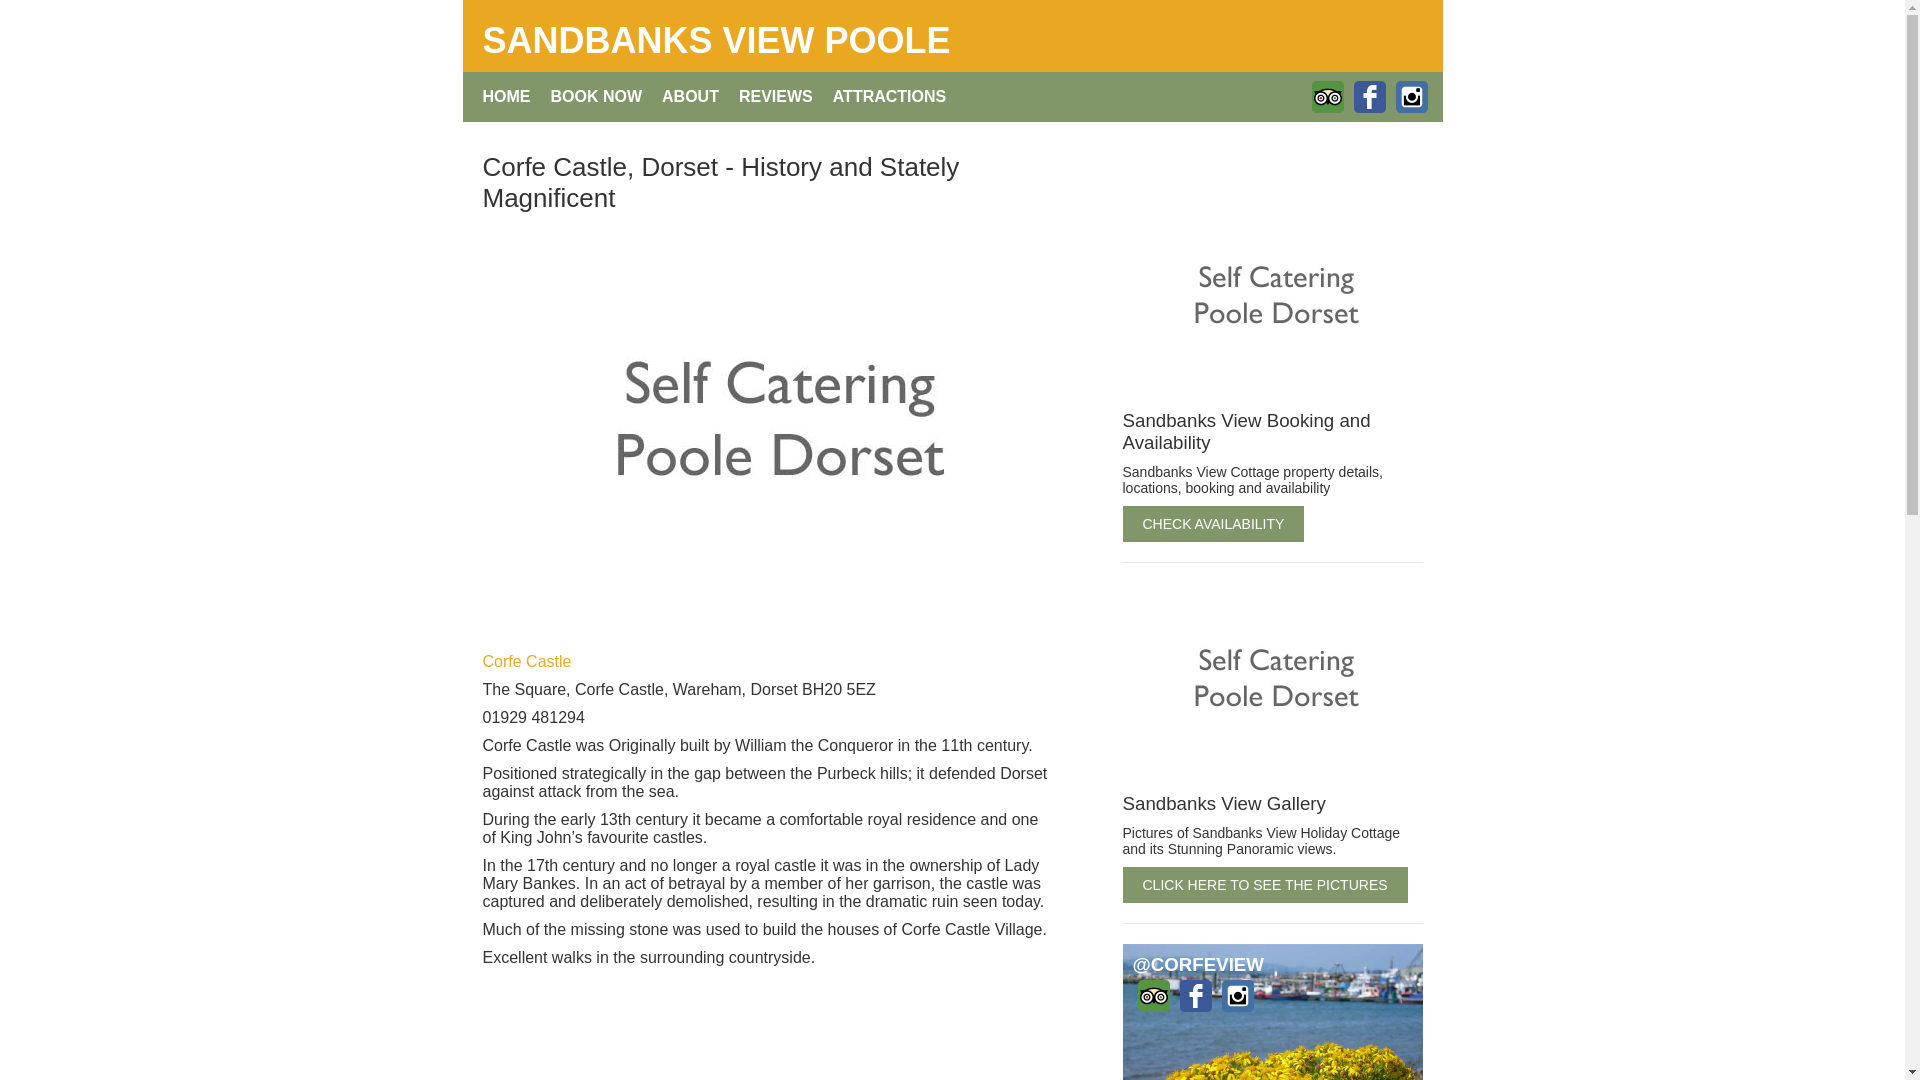 This screenshot has width=1920, height=1080. Describe the element at coordinates (690, 97) in the screenshot. I see `ABOUT` at that location.